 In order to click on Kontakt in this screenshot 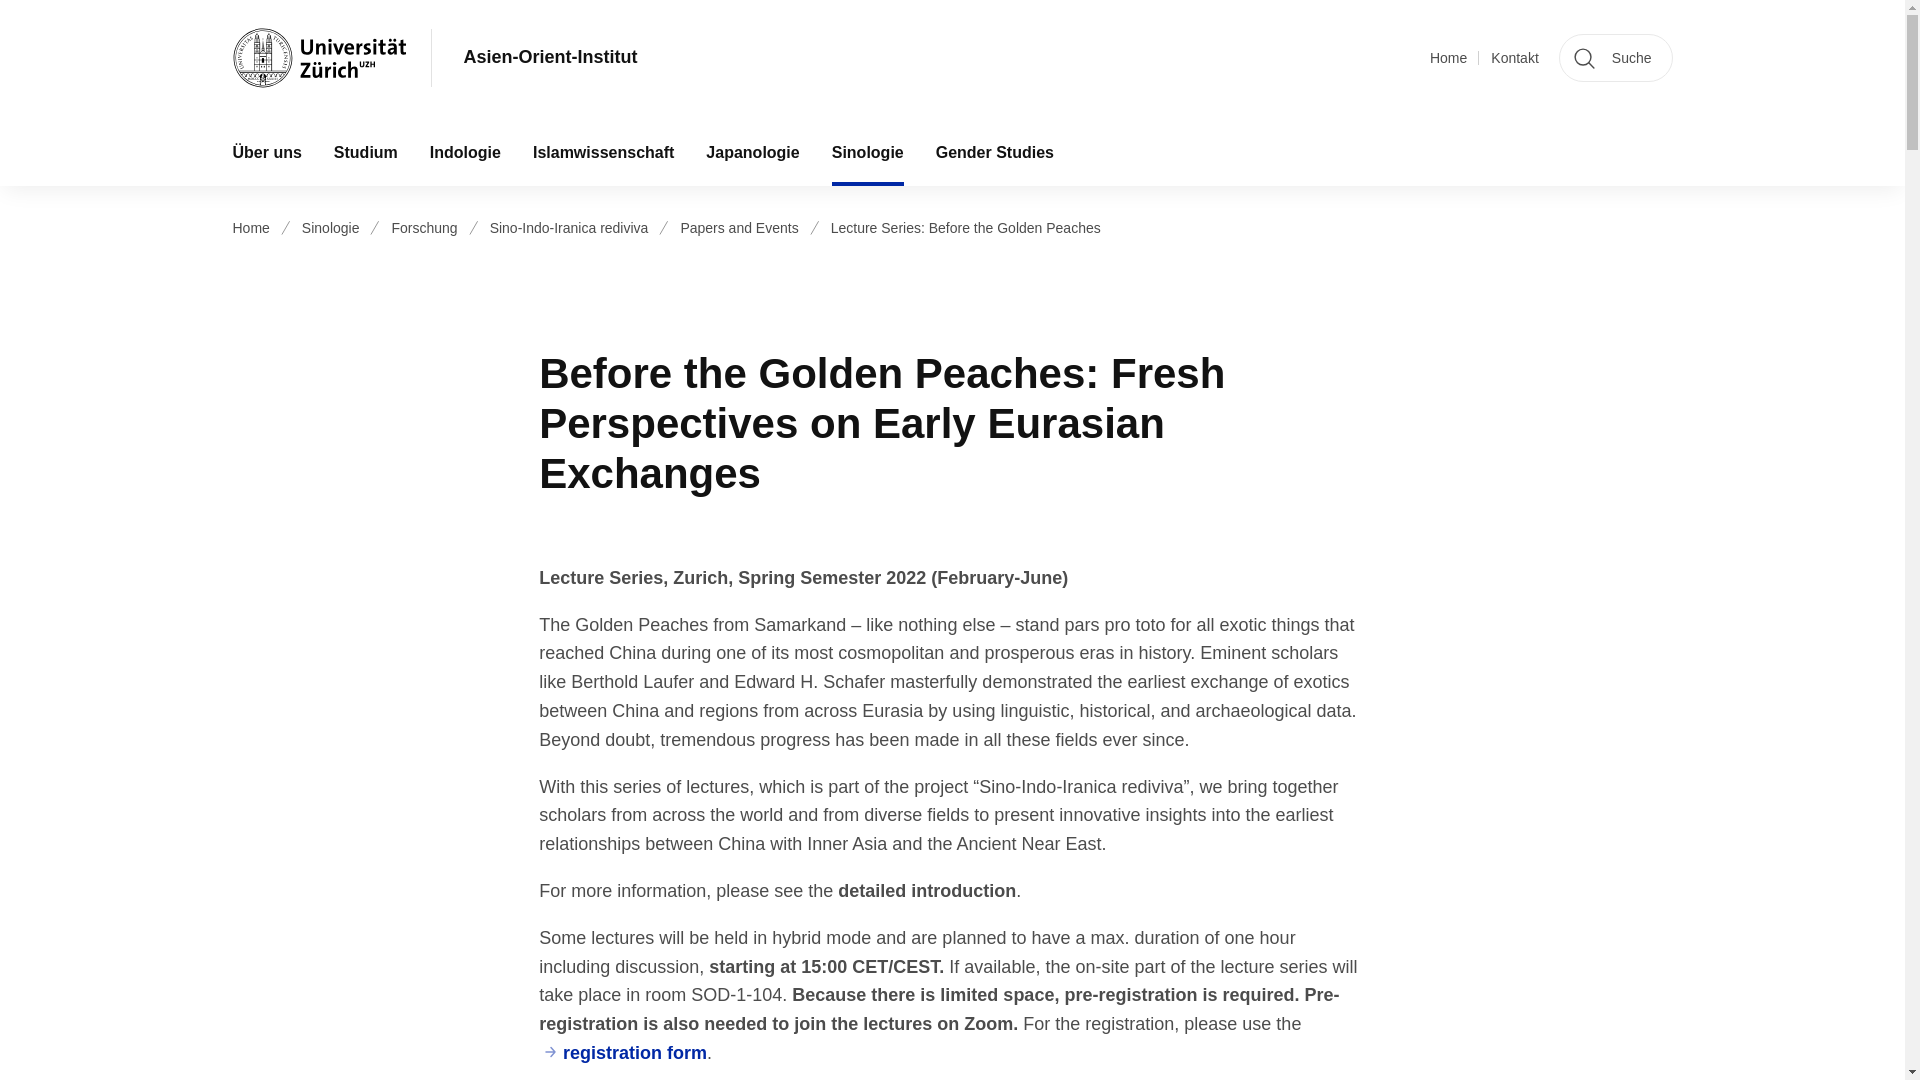, I will do `click(1514, 58)`.